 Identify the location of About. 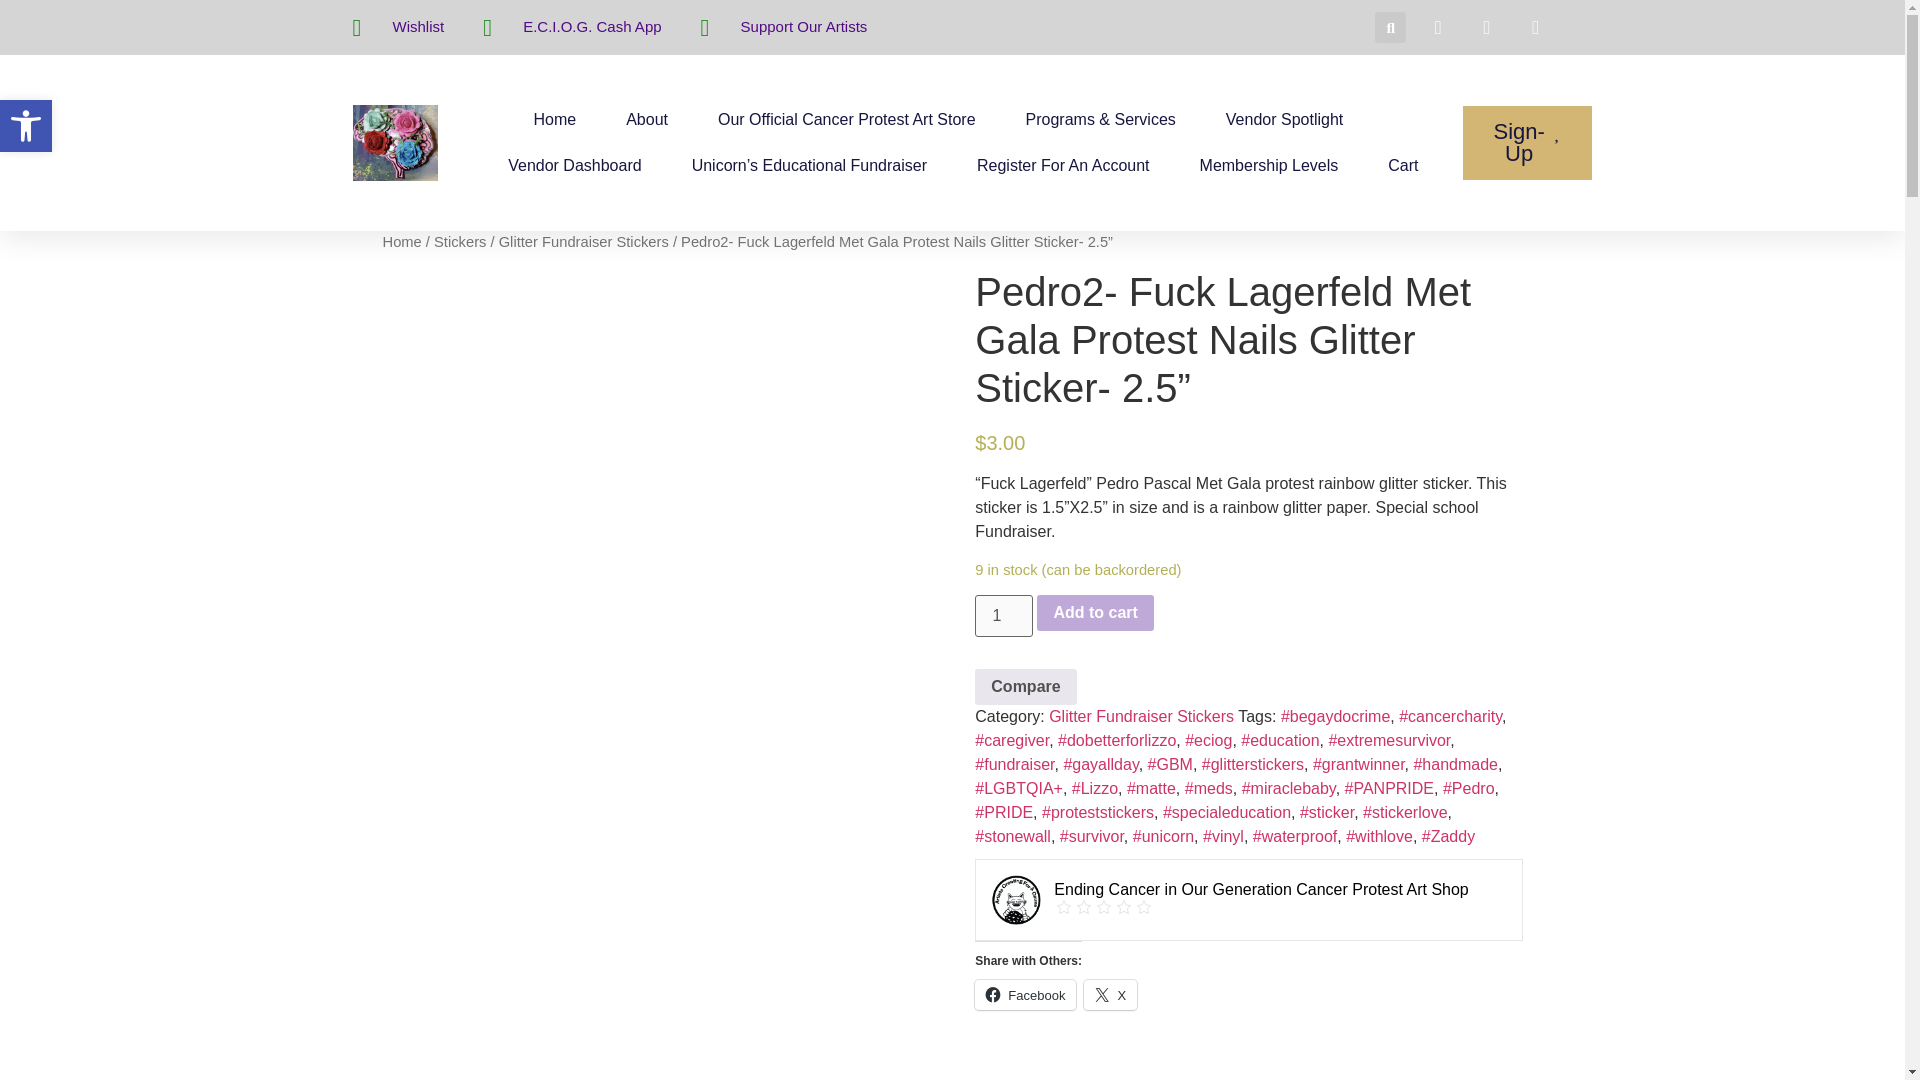
(646, 120).